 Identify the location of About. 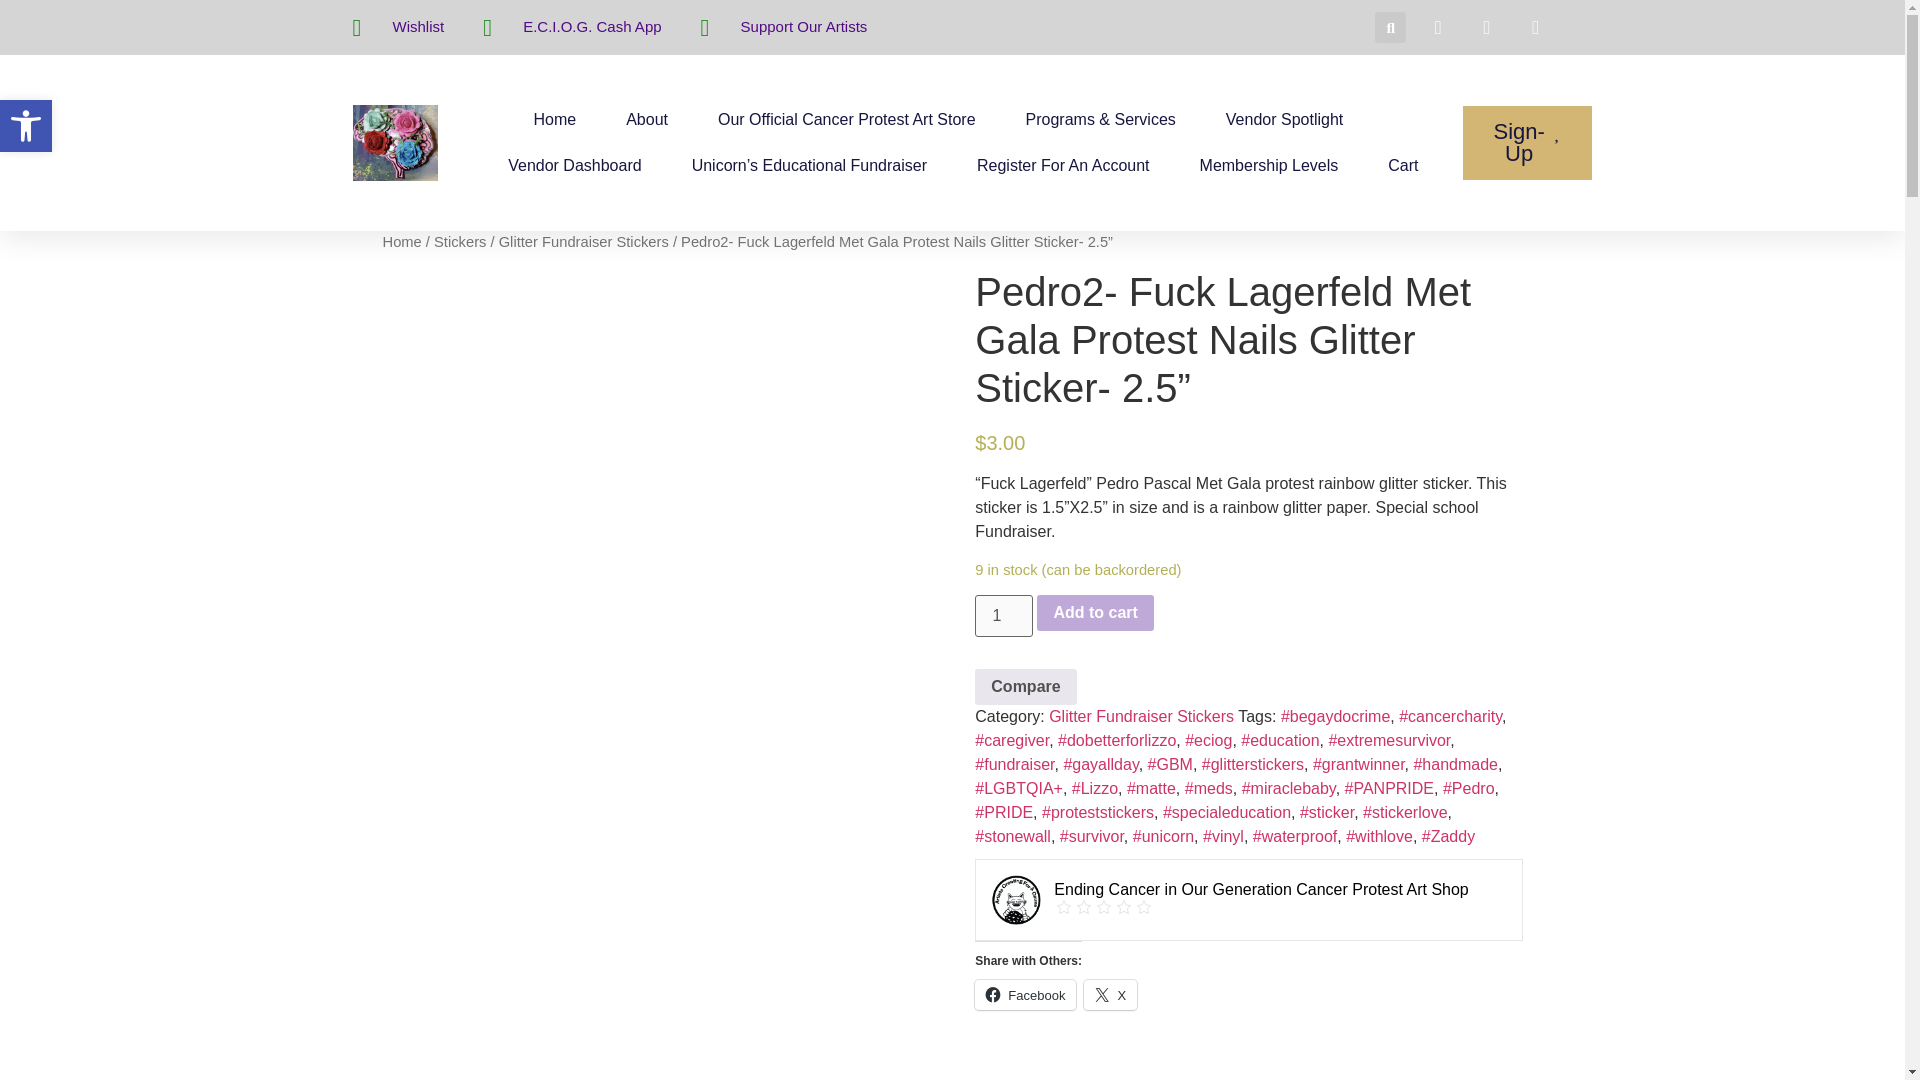
(646, 120).